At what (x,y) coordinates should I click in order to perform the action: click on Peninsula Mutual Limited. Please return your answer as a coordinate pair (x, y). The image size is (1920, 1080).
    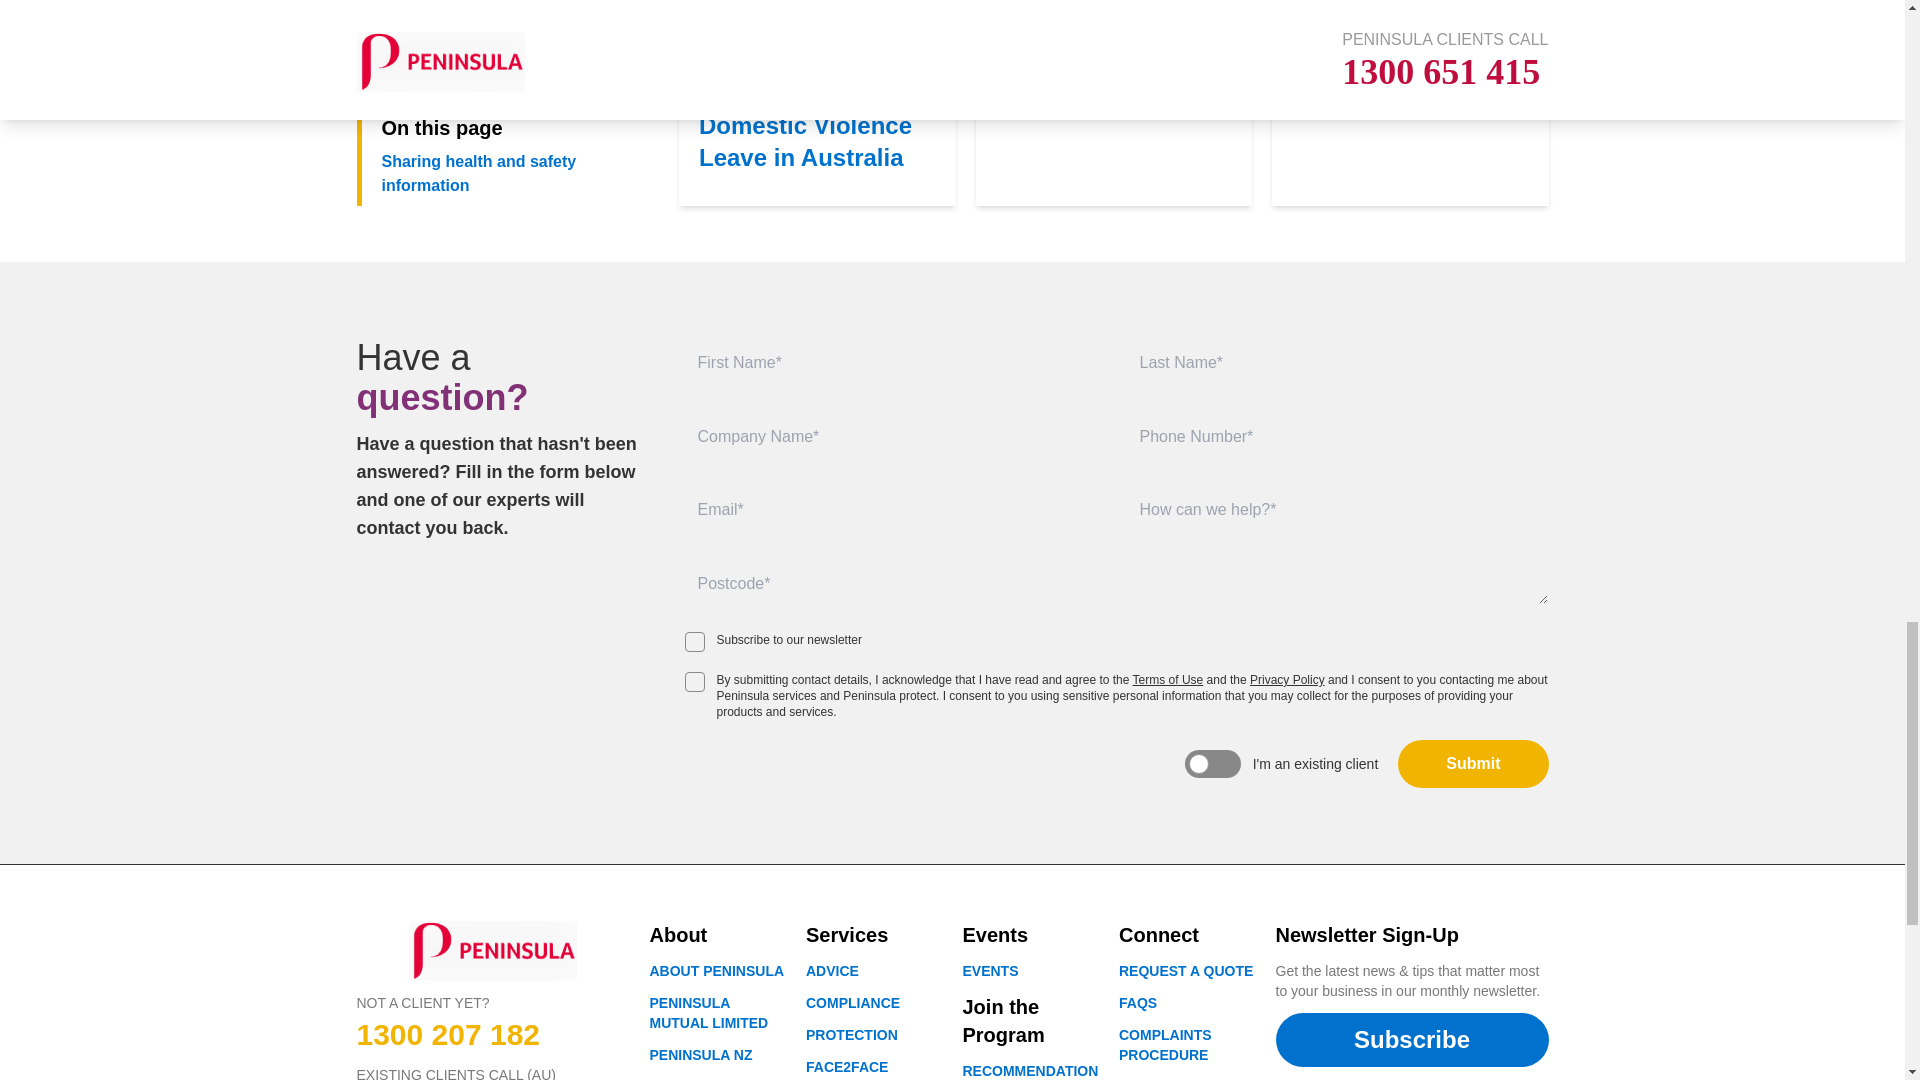
    Looking at the image, I should click on (701, 1054).